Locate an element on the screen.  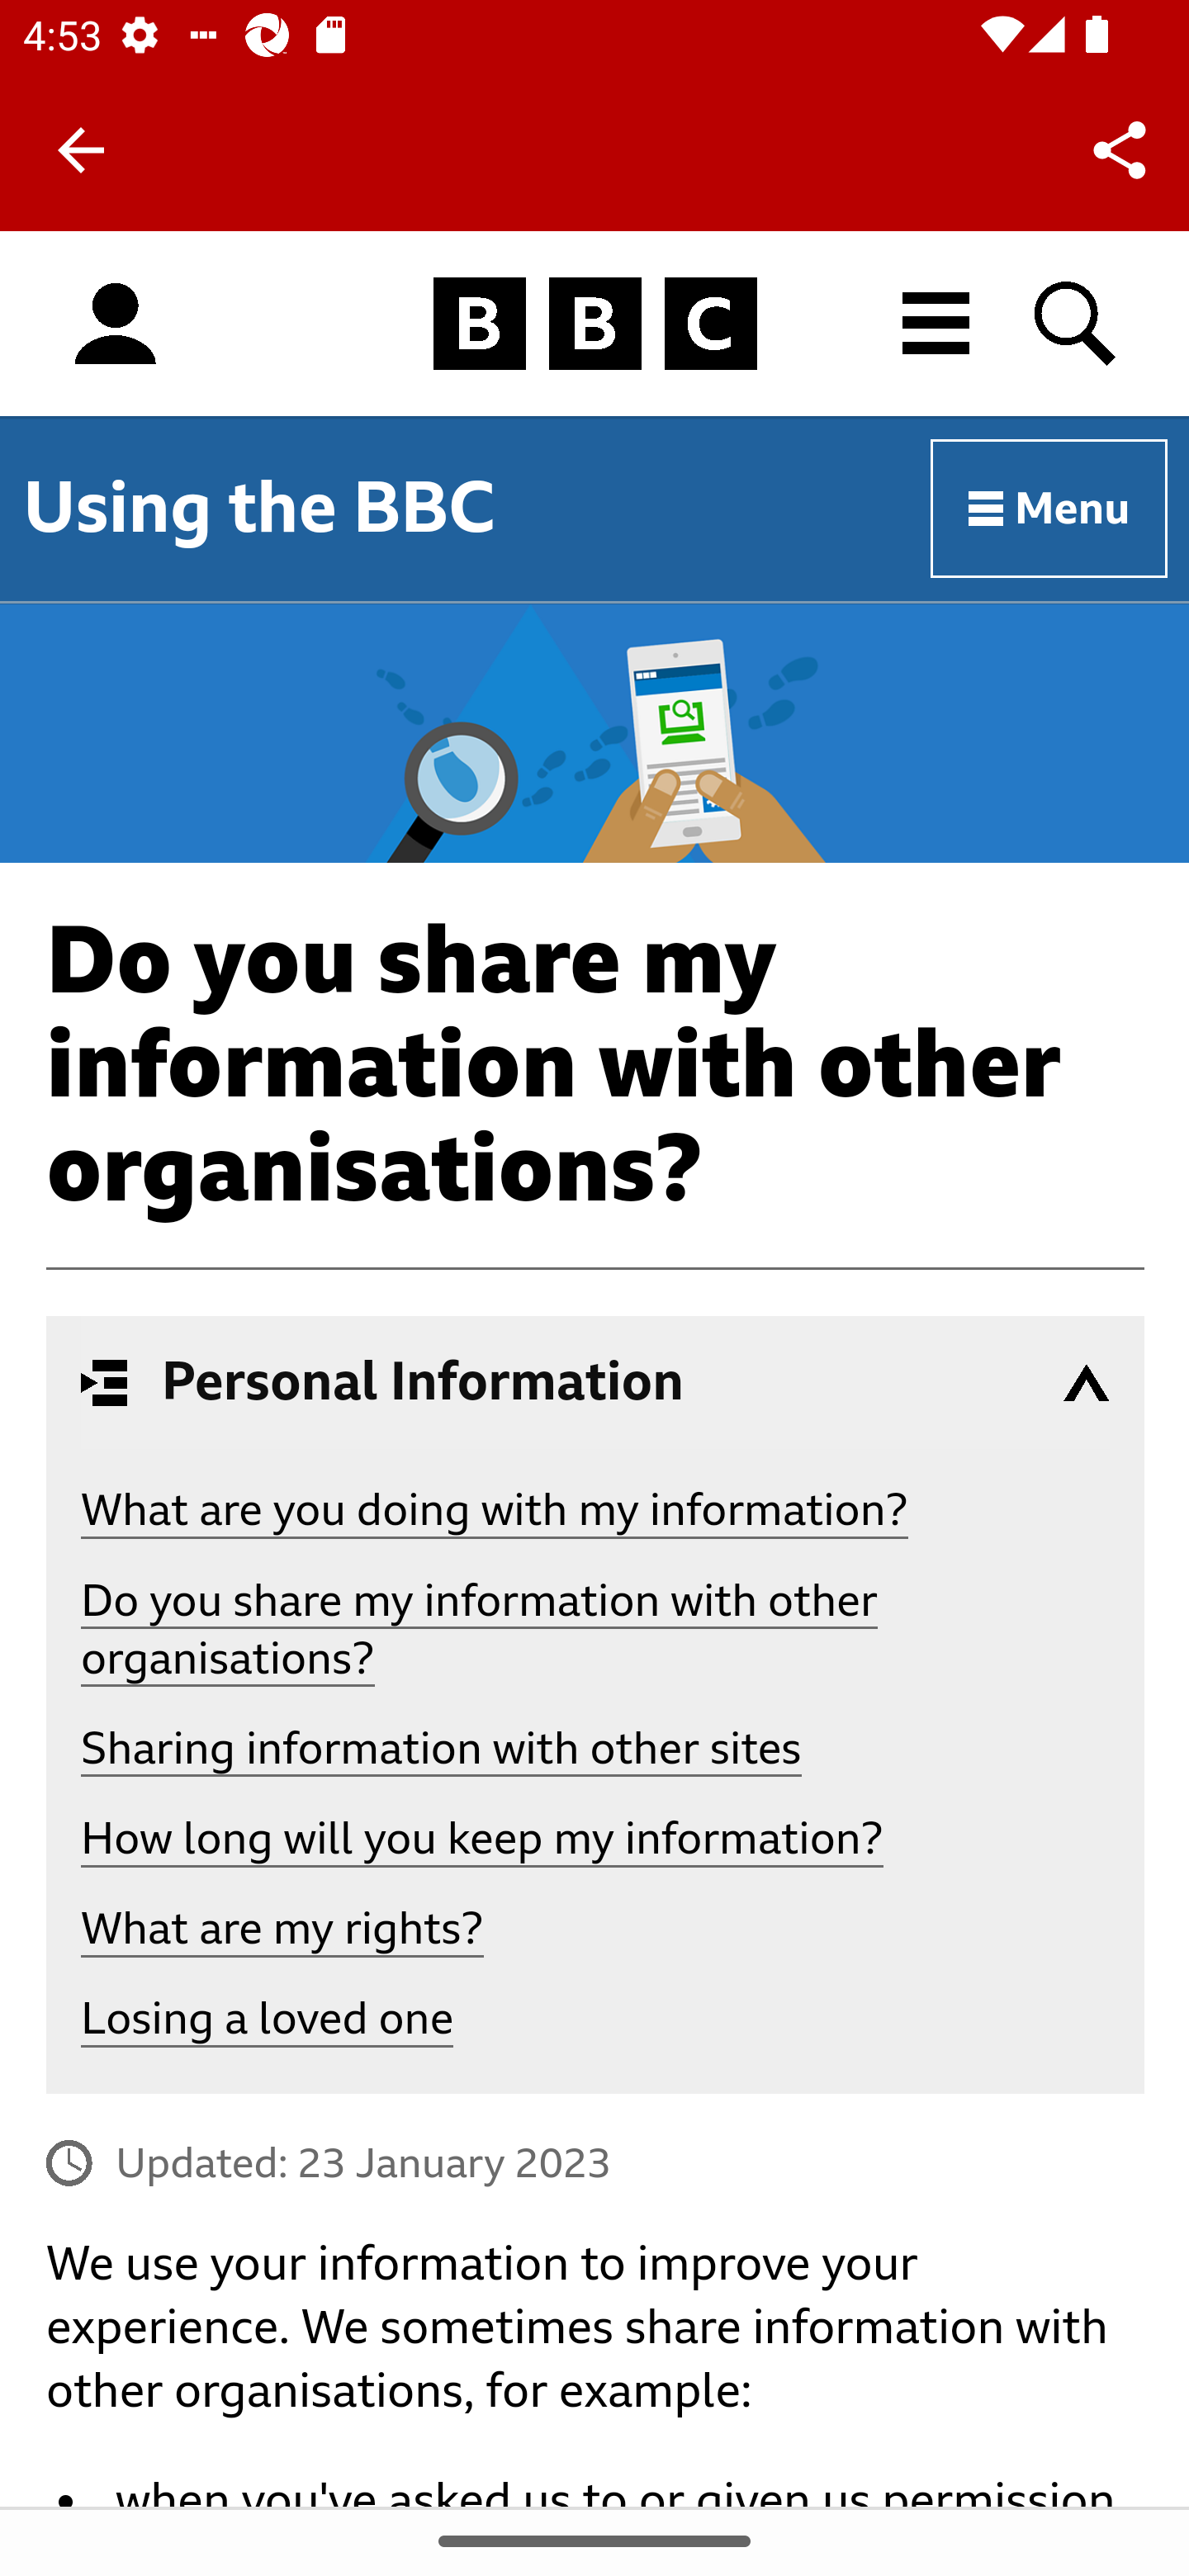
Homepage is located at coordinates (594, 325).